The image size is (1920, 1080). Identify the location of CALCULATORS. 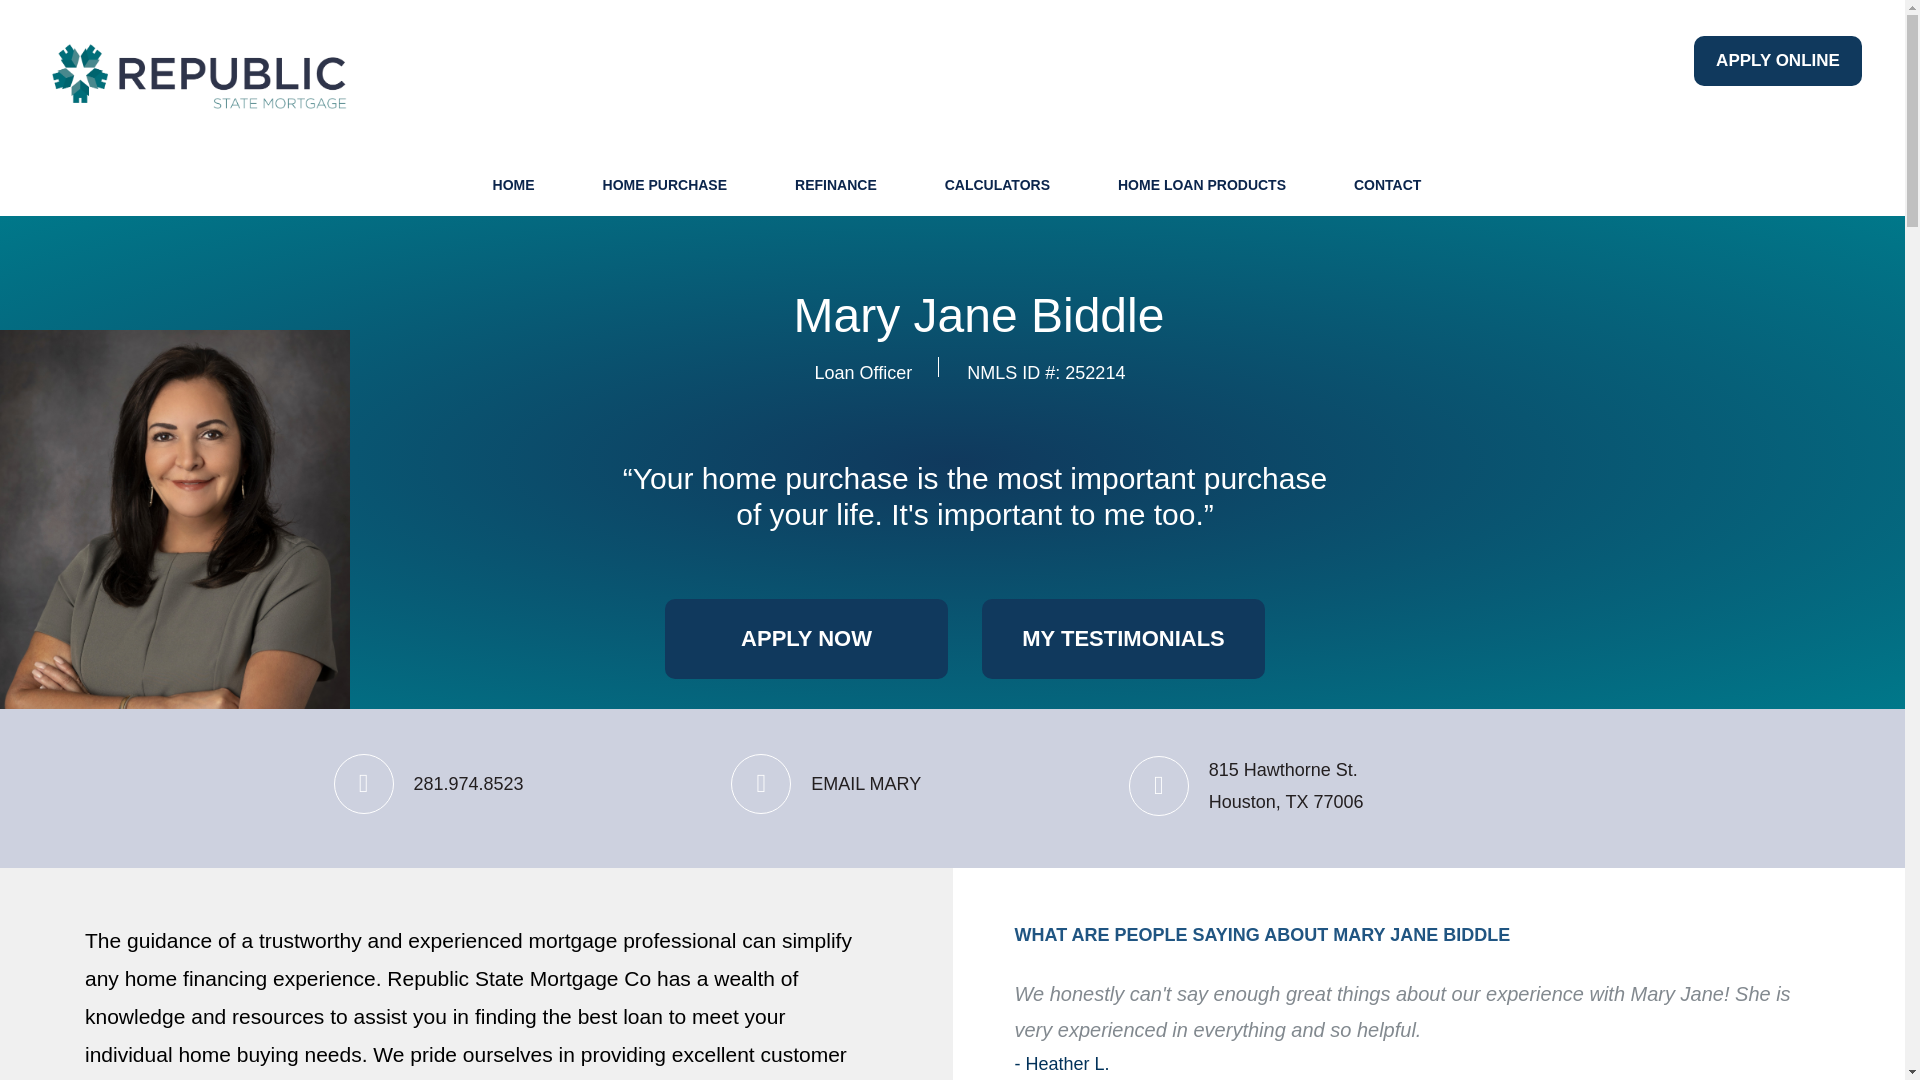
(826, 784).